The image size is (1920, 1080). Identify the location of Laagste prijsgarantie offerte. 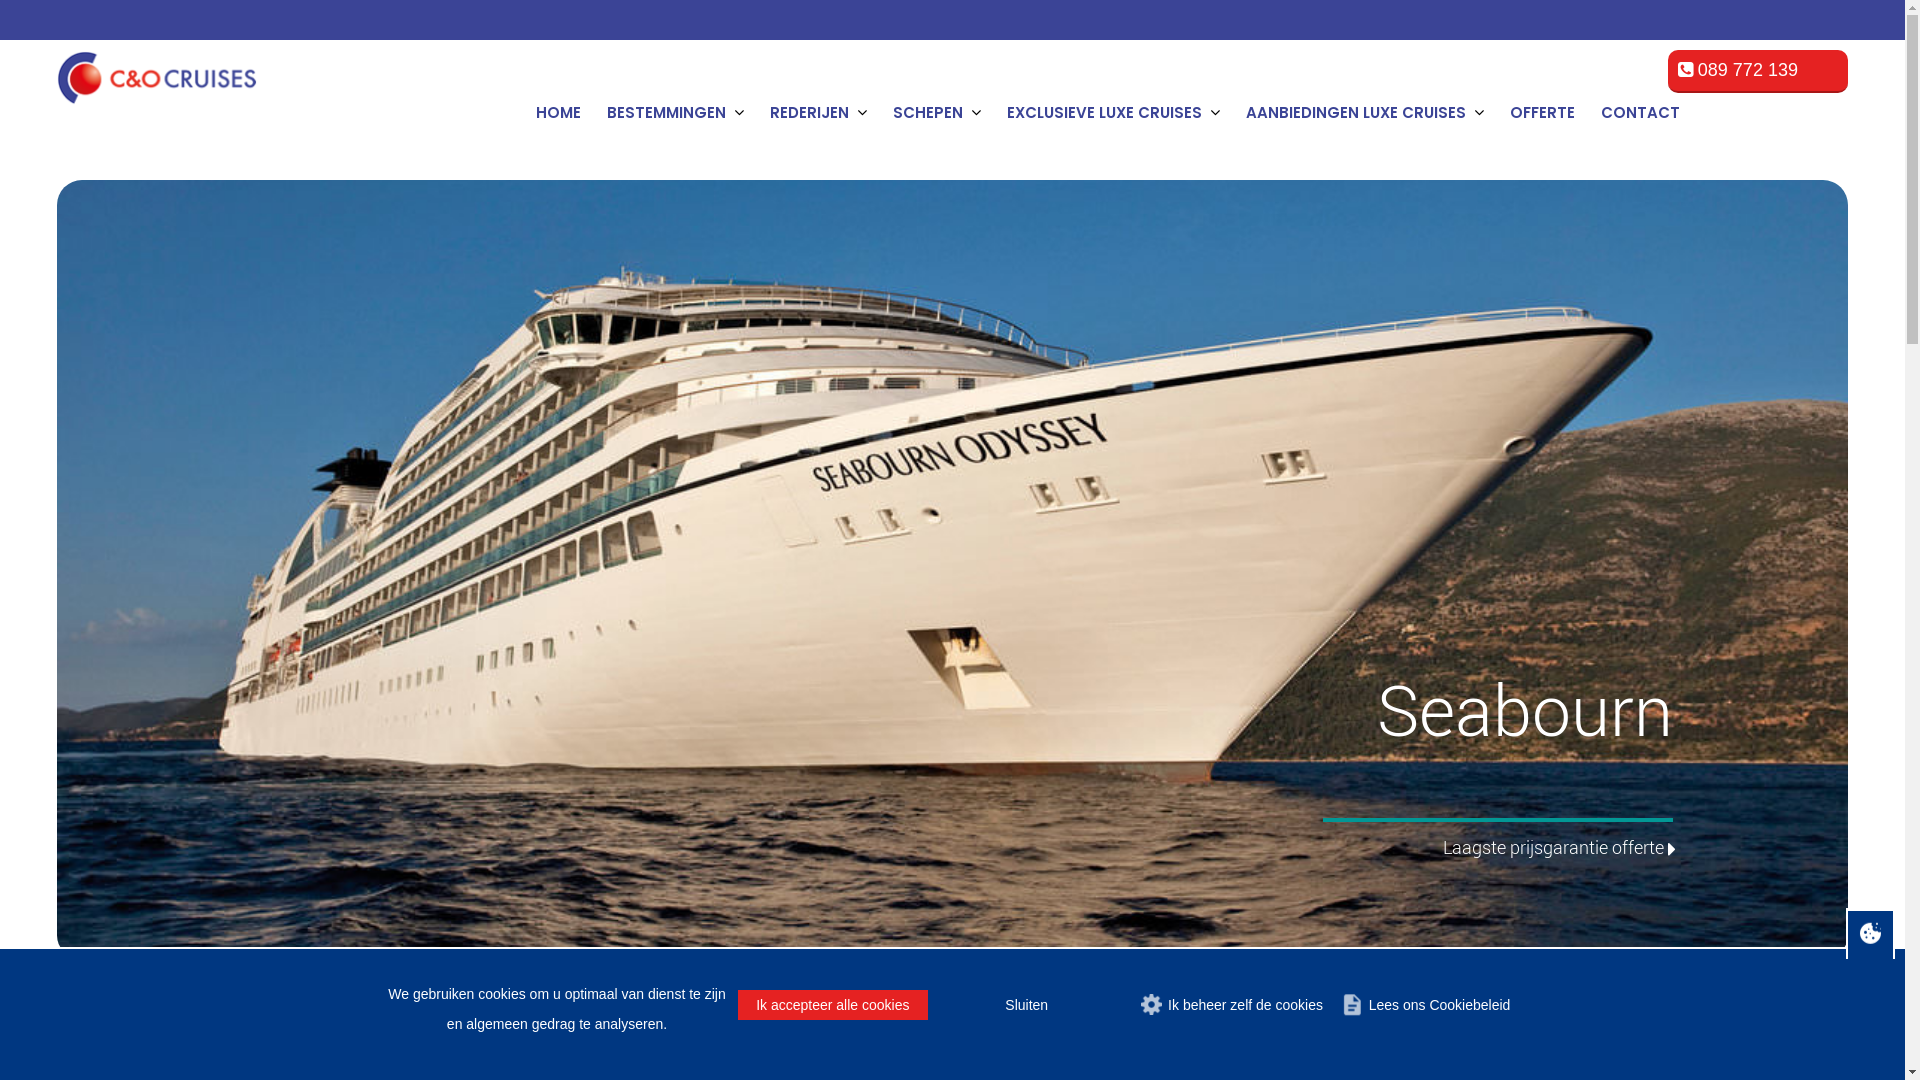
(1554, 847).